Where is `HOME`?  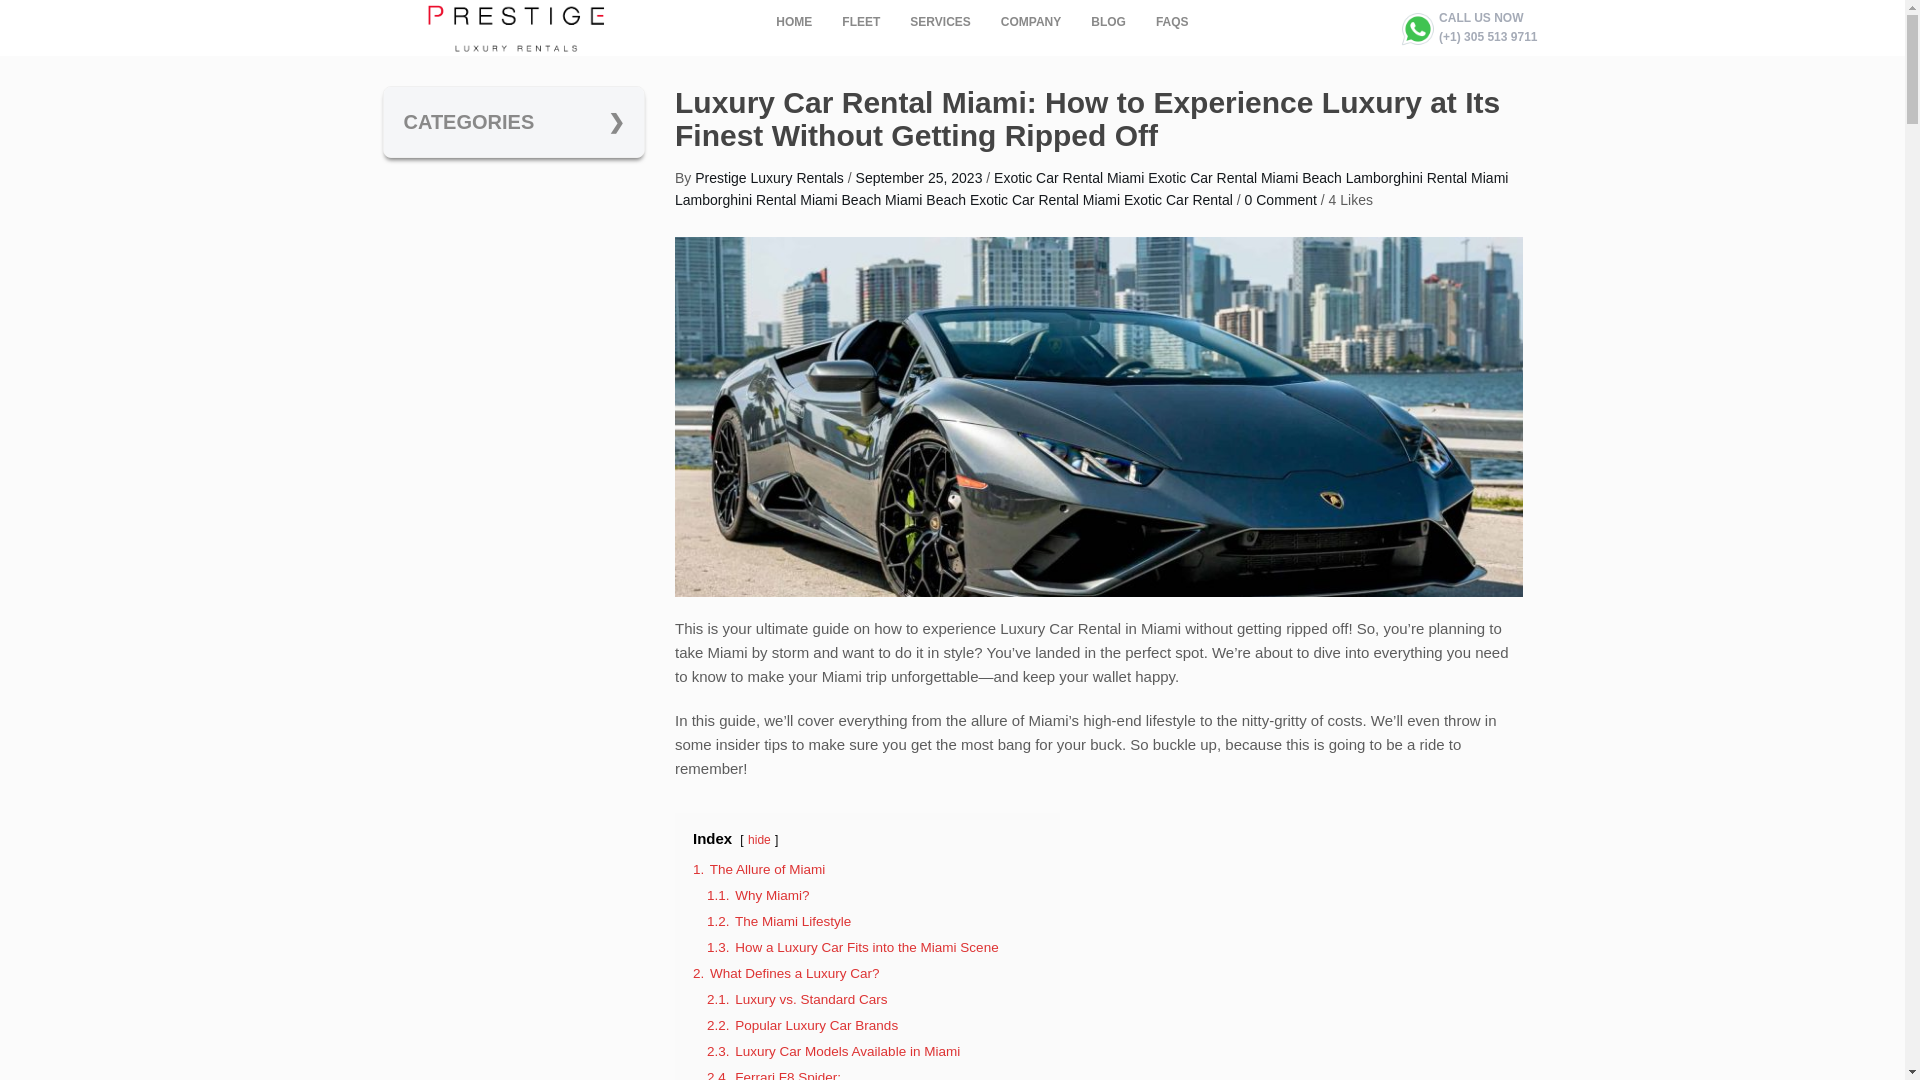 HOME is located at coordinates (794, 22).